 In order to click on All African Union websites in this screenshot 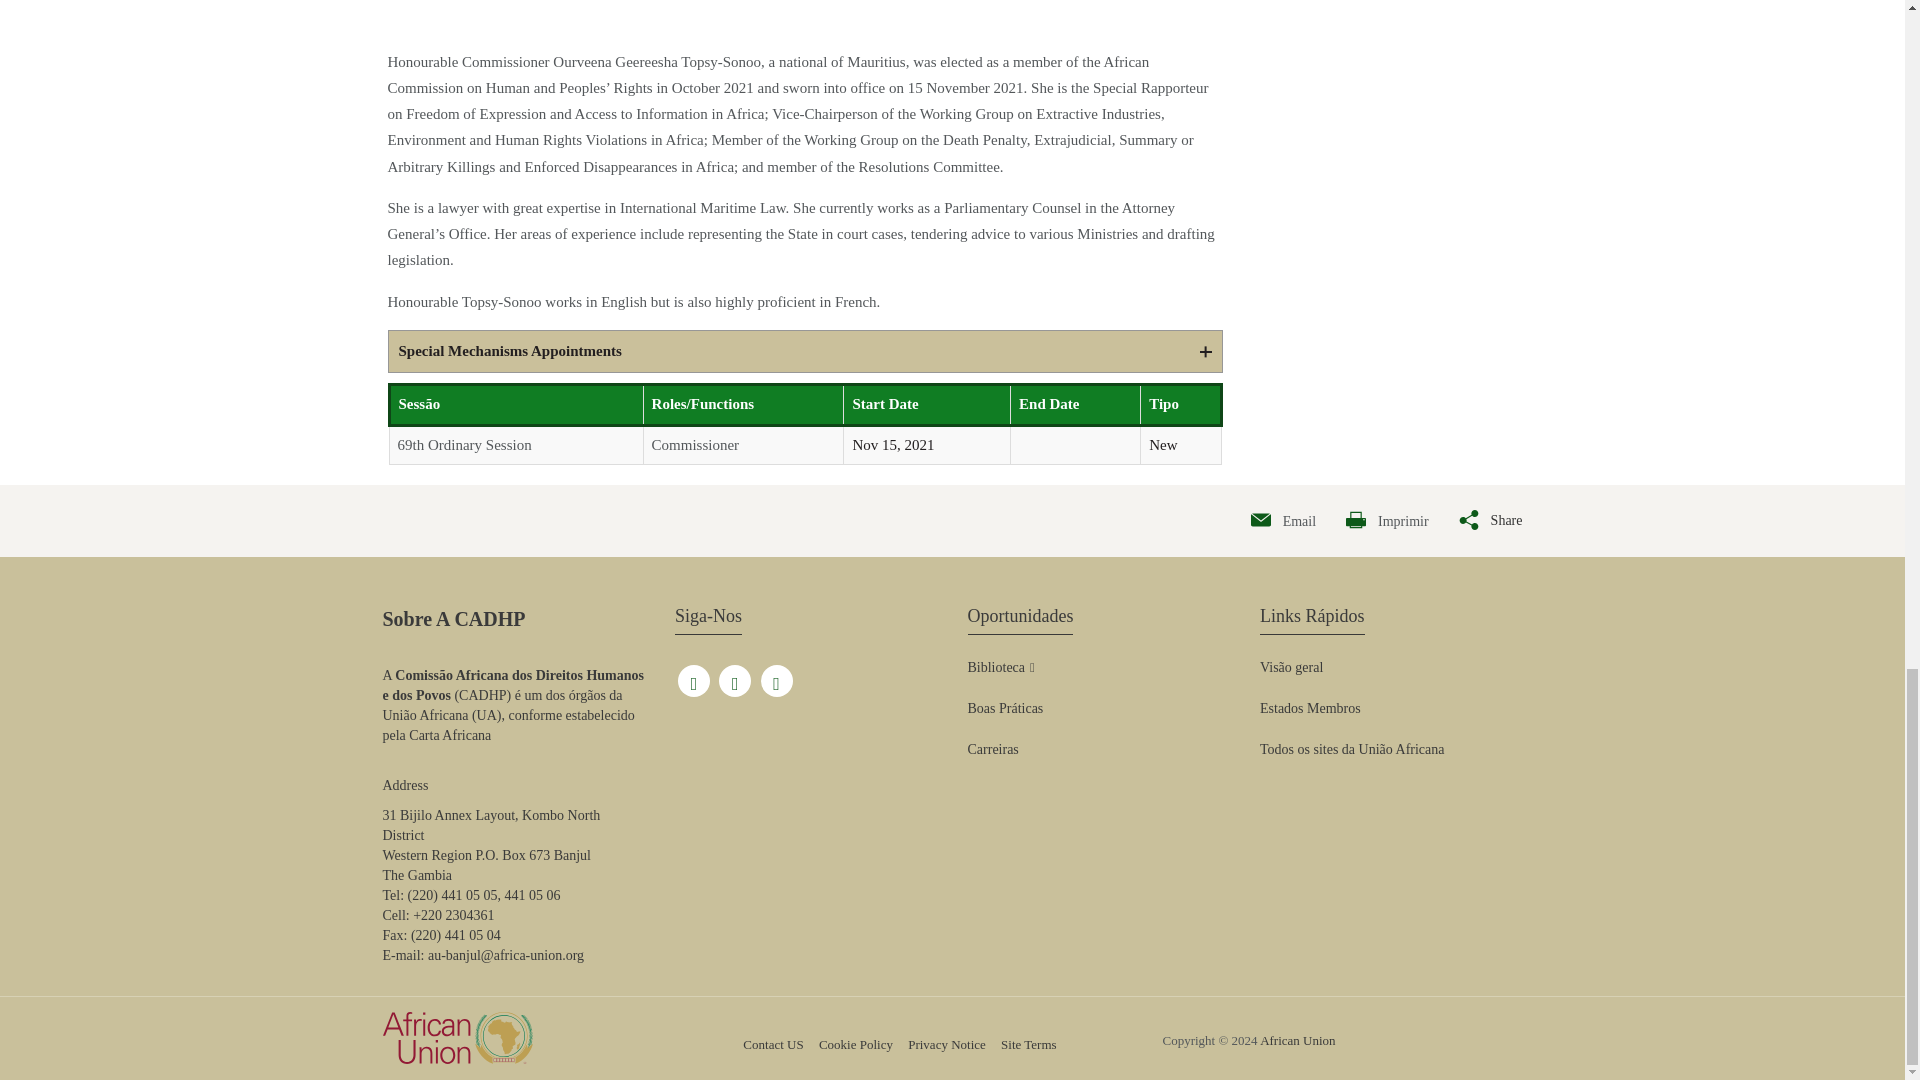, I will do `click(1351, 750)`.